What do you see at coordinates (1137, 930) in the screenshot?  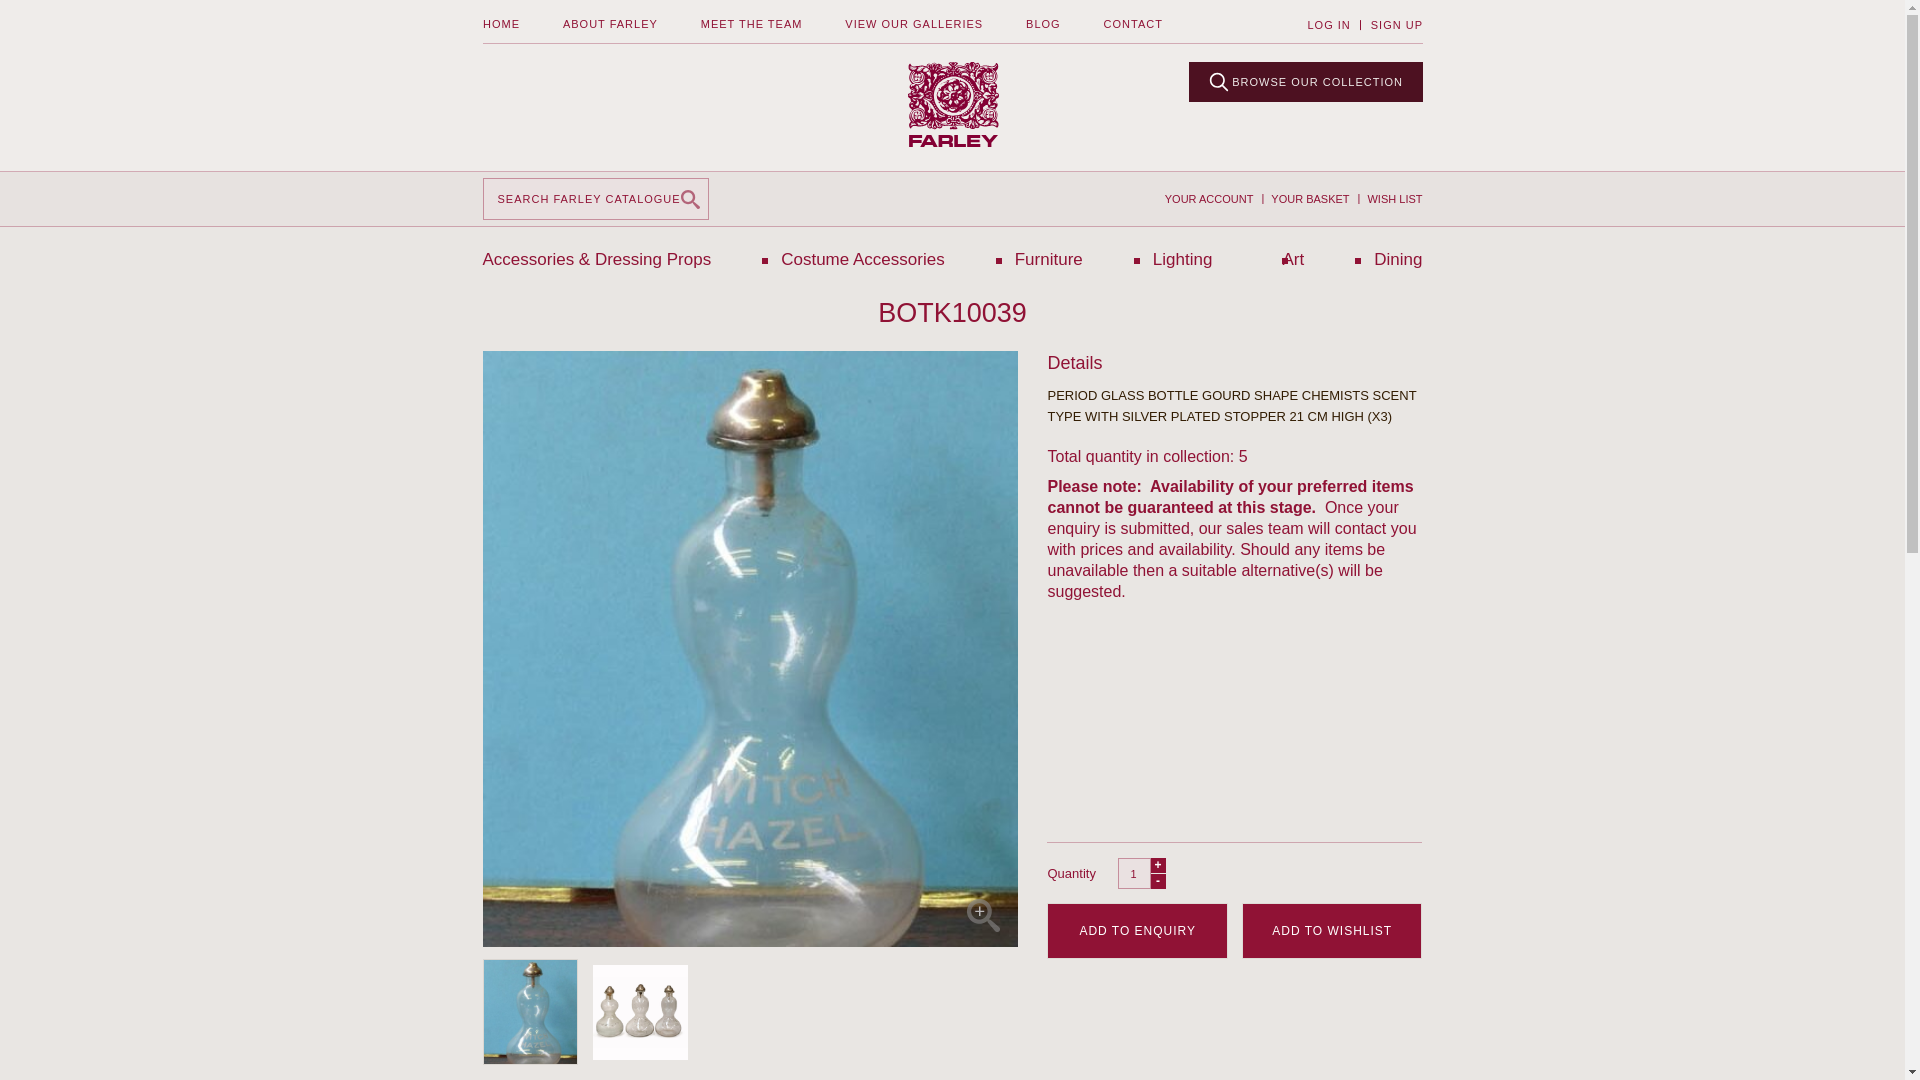 I see `ADD TO ENQUIRY` at bounding box center [1137, 930].